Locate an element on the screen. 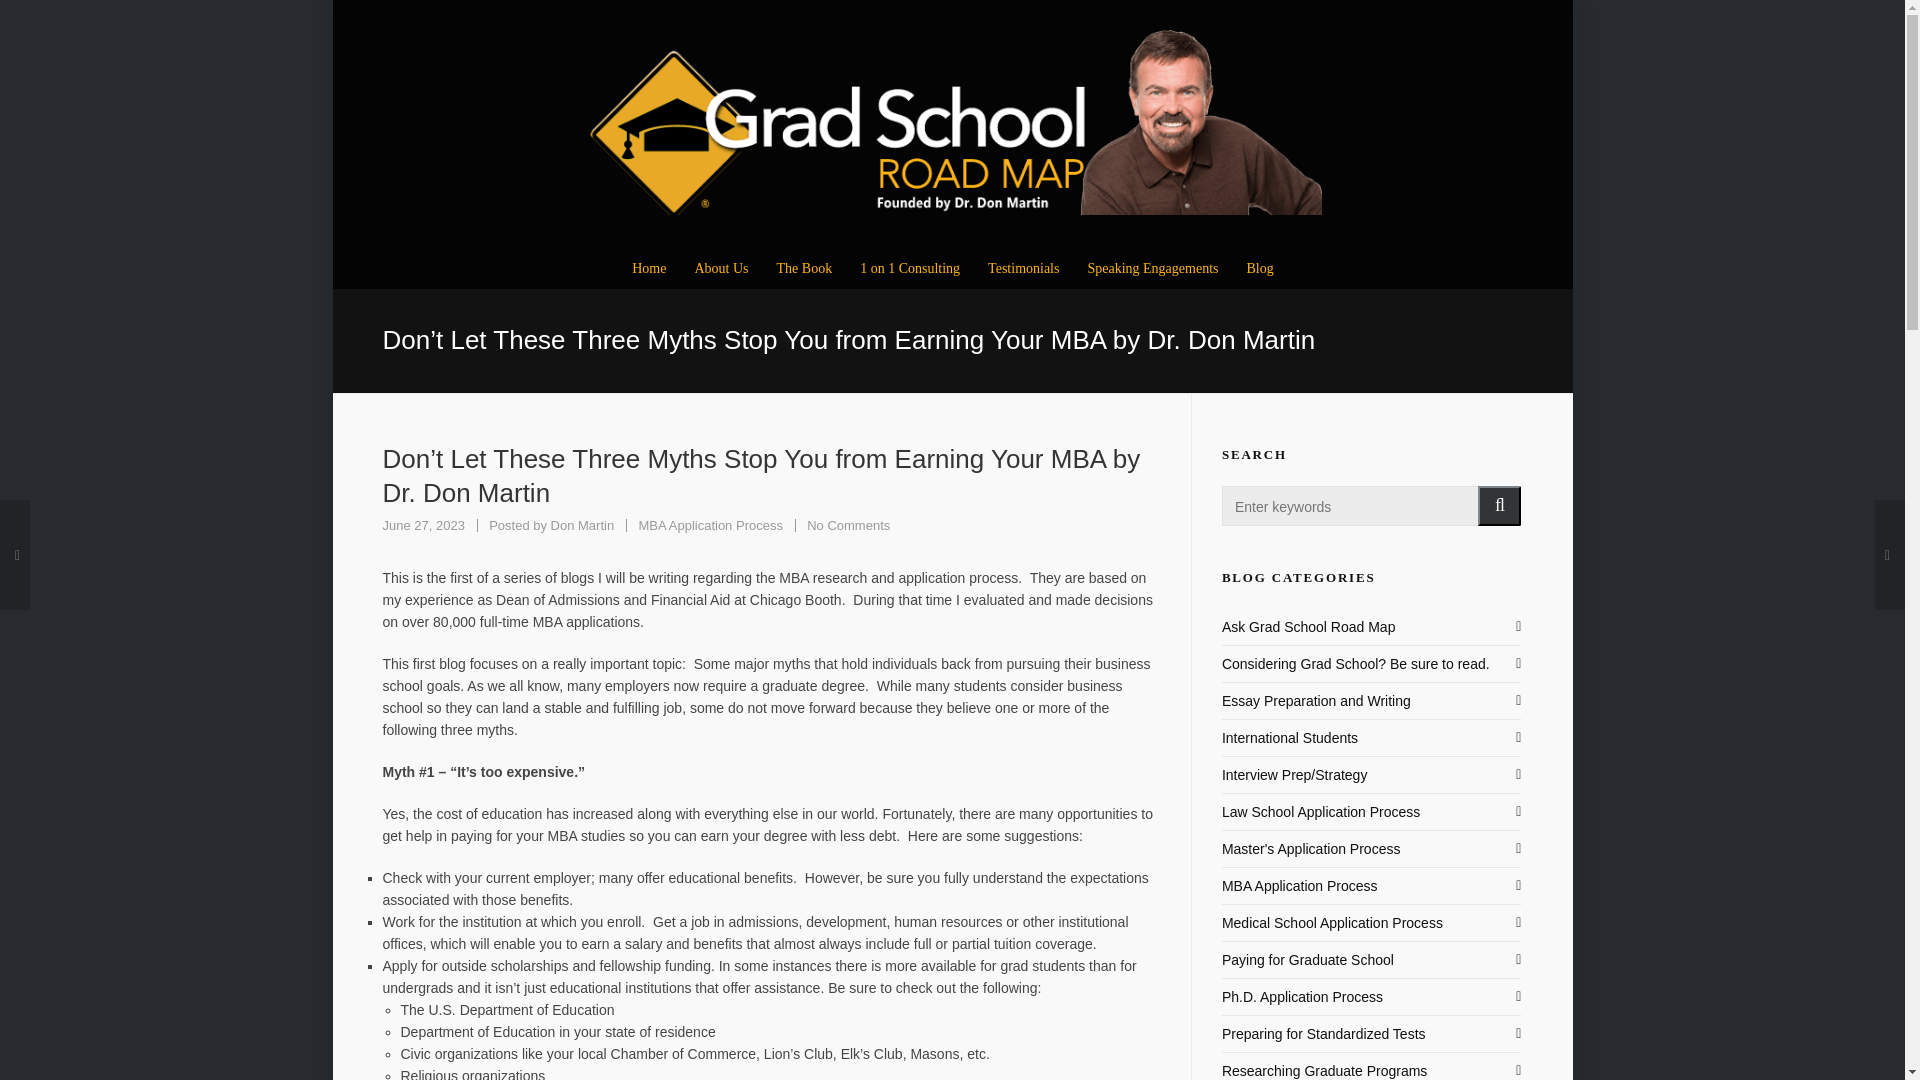 Image resolution: width=1920 pixels, height=1080 pixels. About Us is located at coordinates (720, 267).